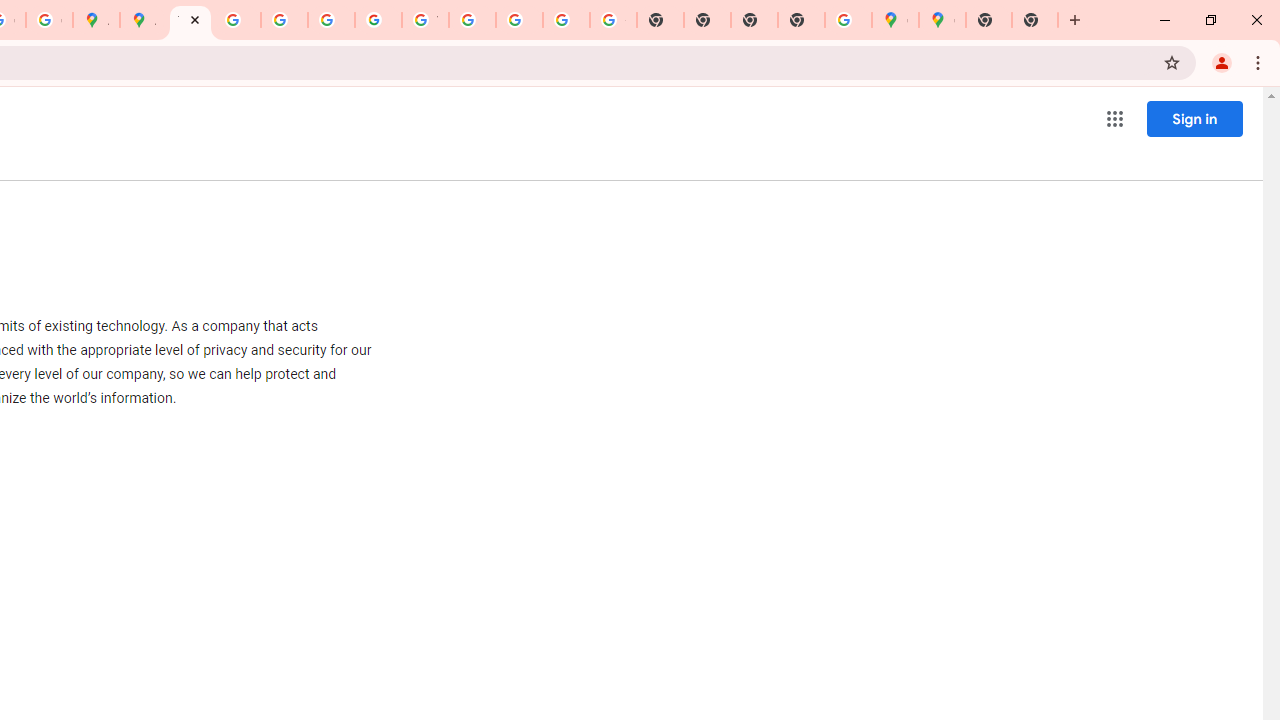  What do you see at coordinates (1210, 20) in the screenshot?
I see `Restore` at bounding box center [1210, 20].